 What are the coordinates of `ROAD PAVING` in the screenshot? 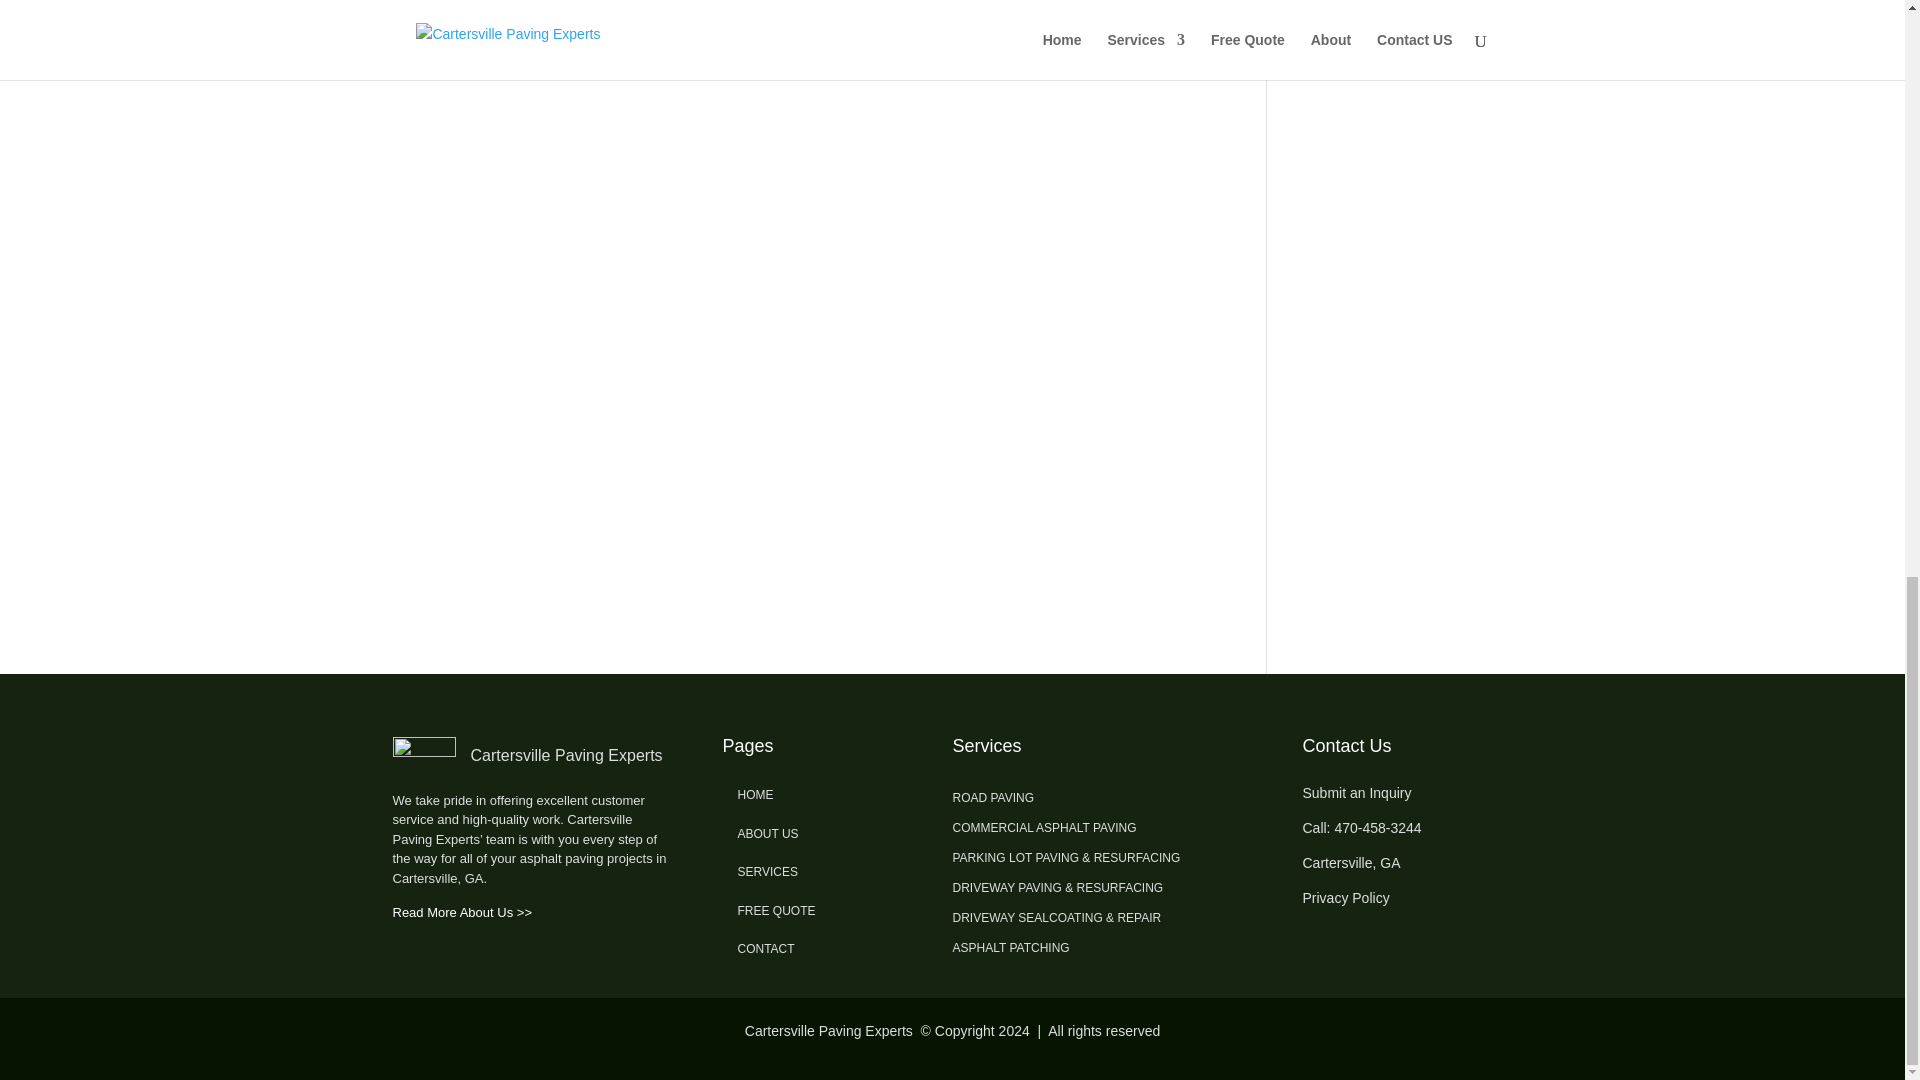 It's located at (993, 802).